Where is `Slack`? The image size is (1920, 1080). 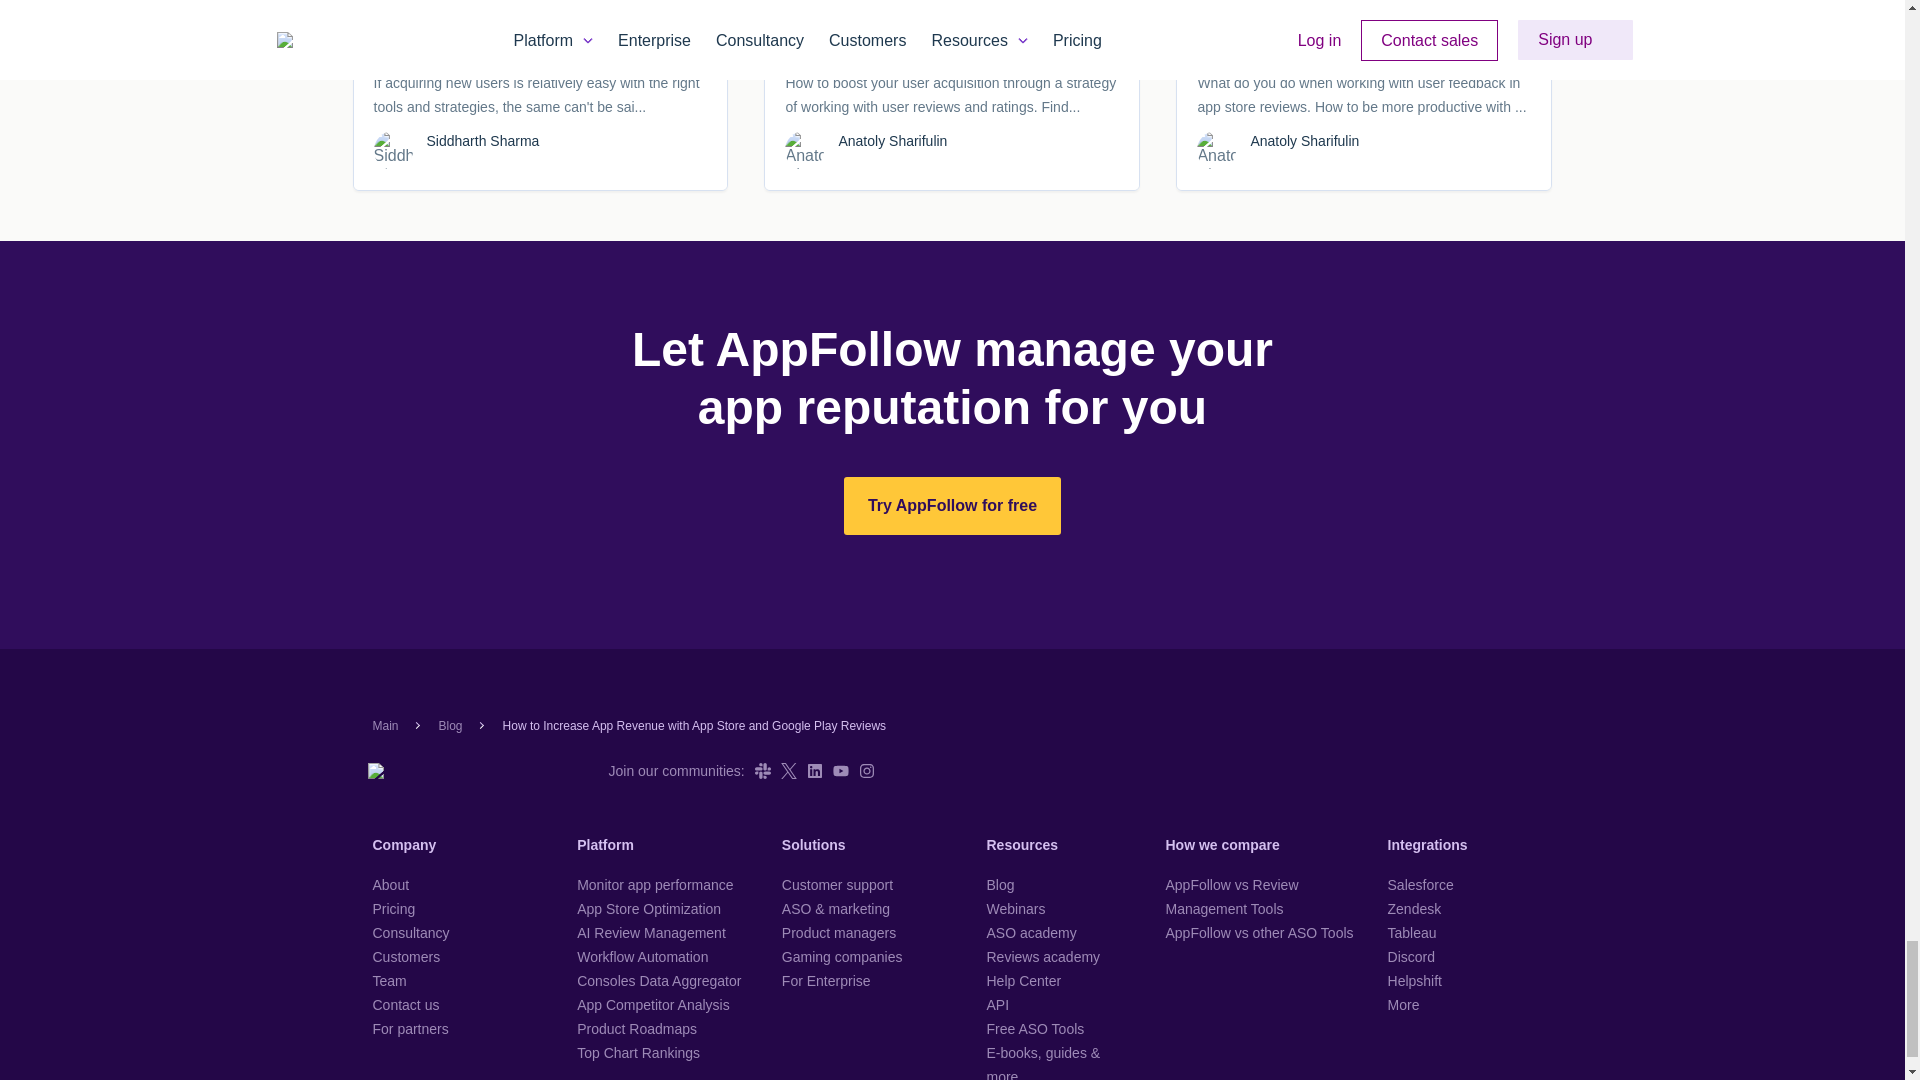
Slack is located at coordinates (762, 770).